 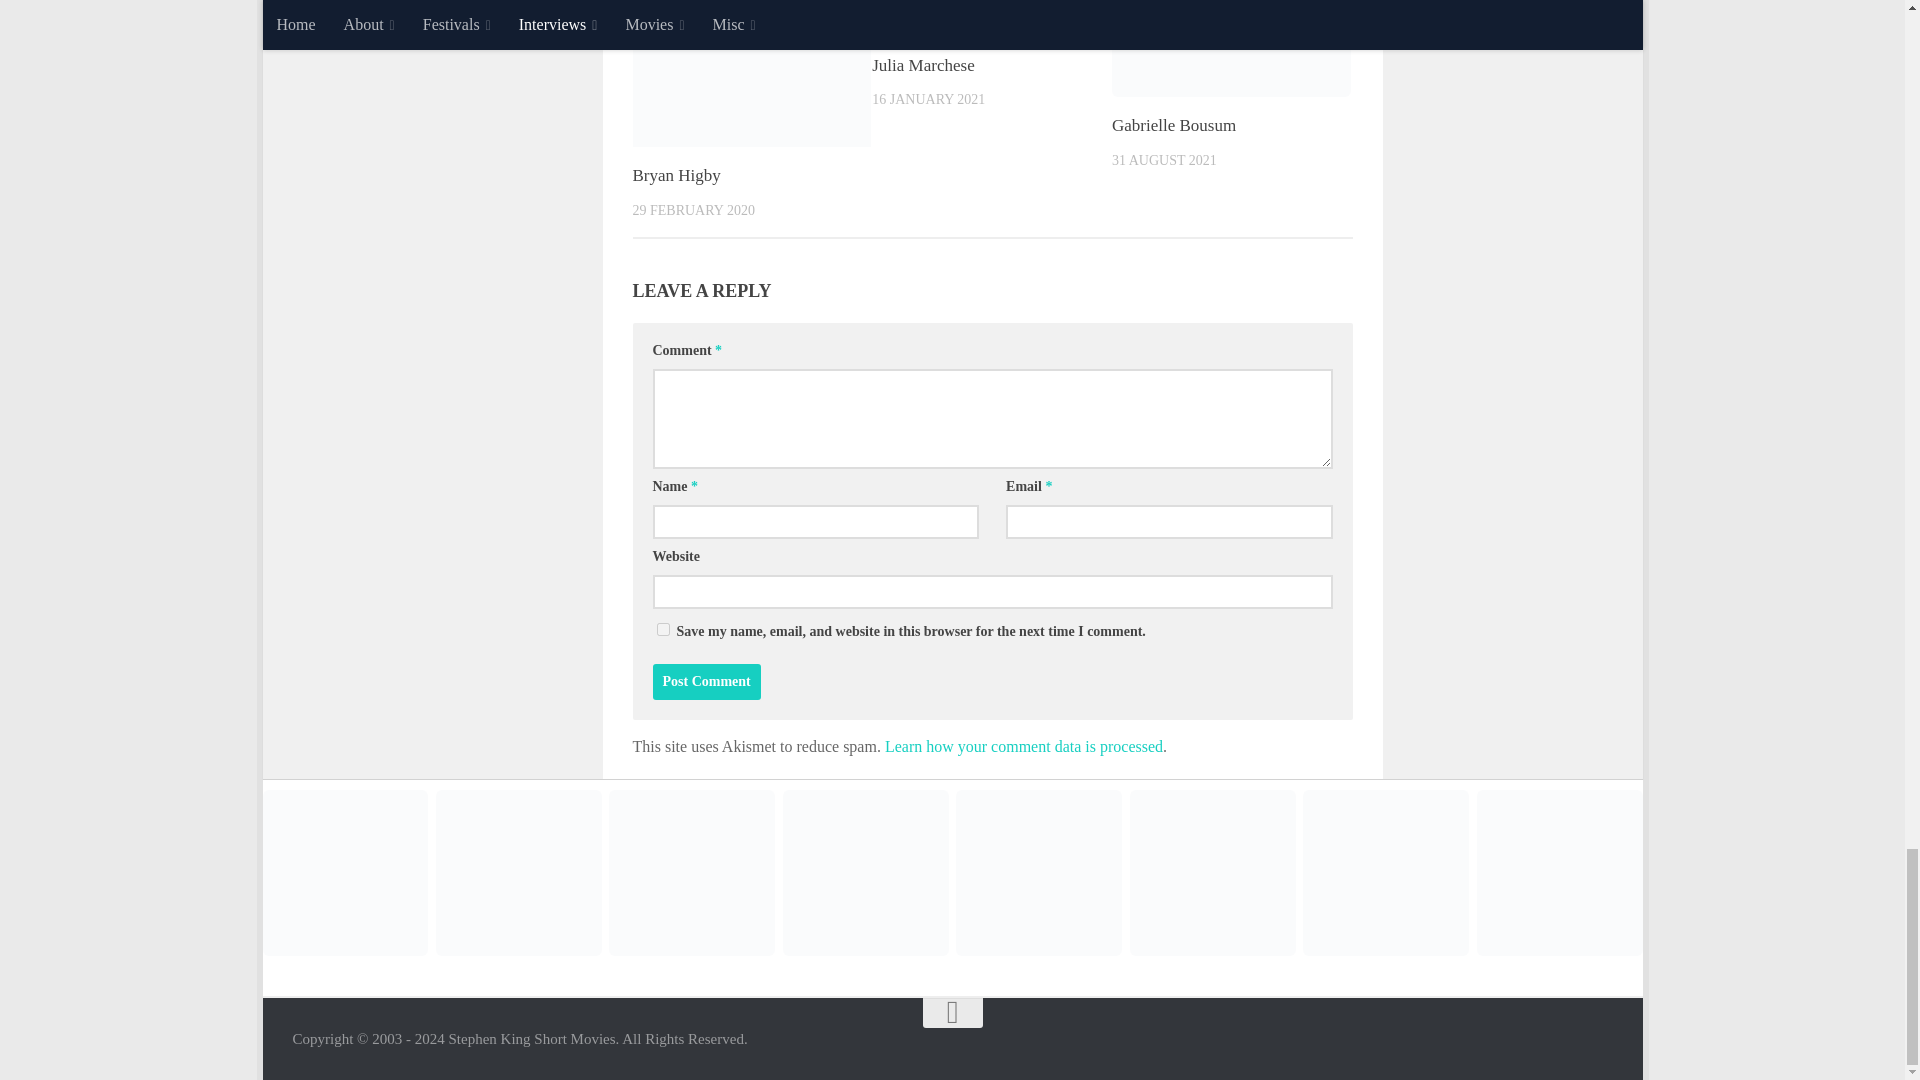 What do you see at coordinates (706, 682) in the screenshot?
I see `Post Comment` at bounding box center [706, 682].